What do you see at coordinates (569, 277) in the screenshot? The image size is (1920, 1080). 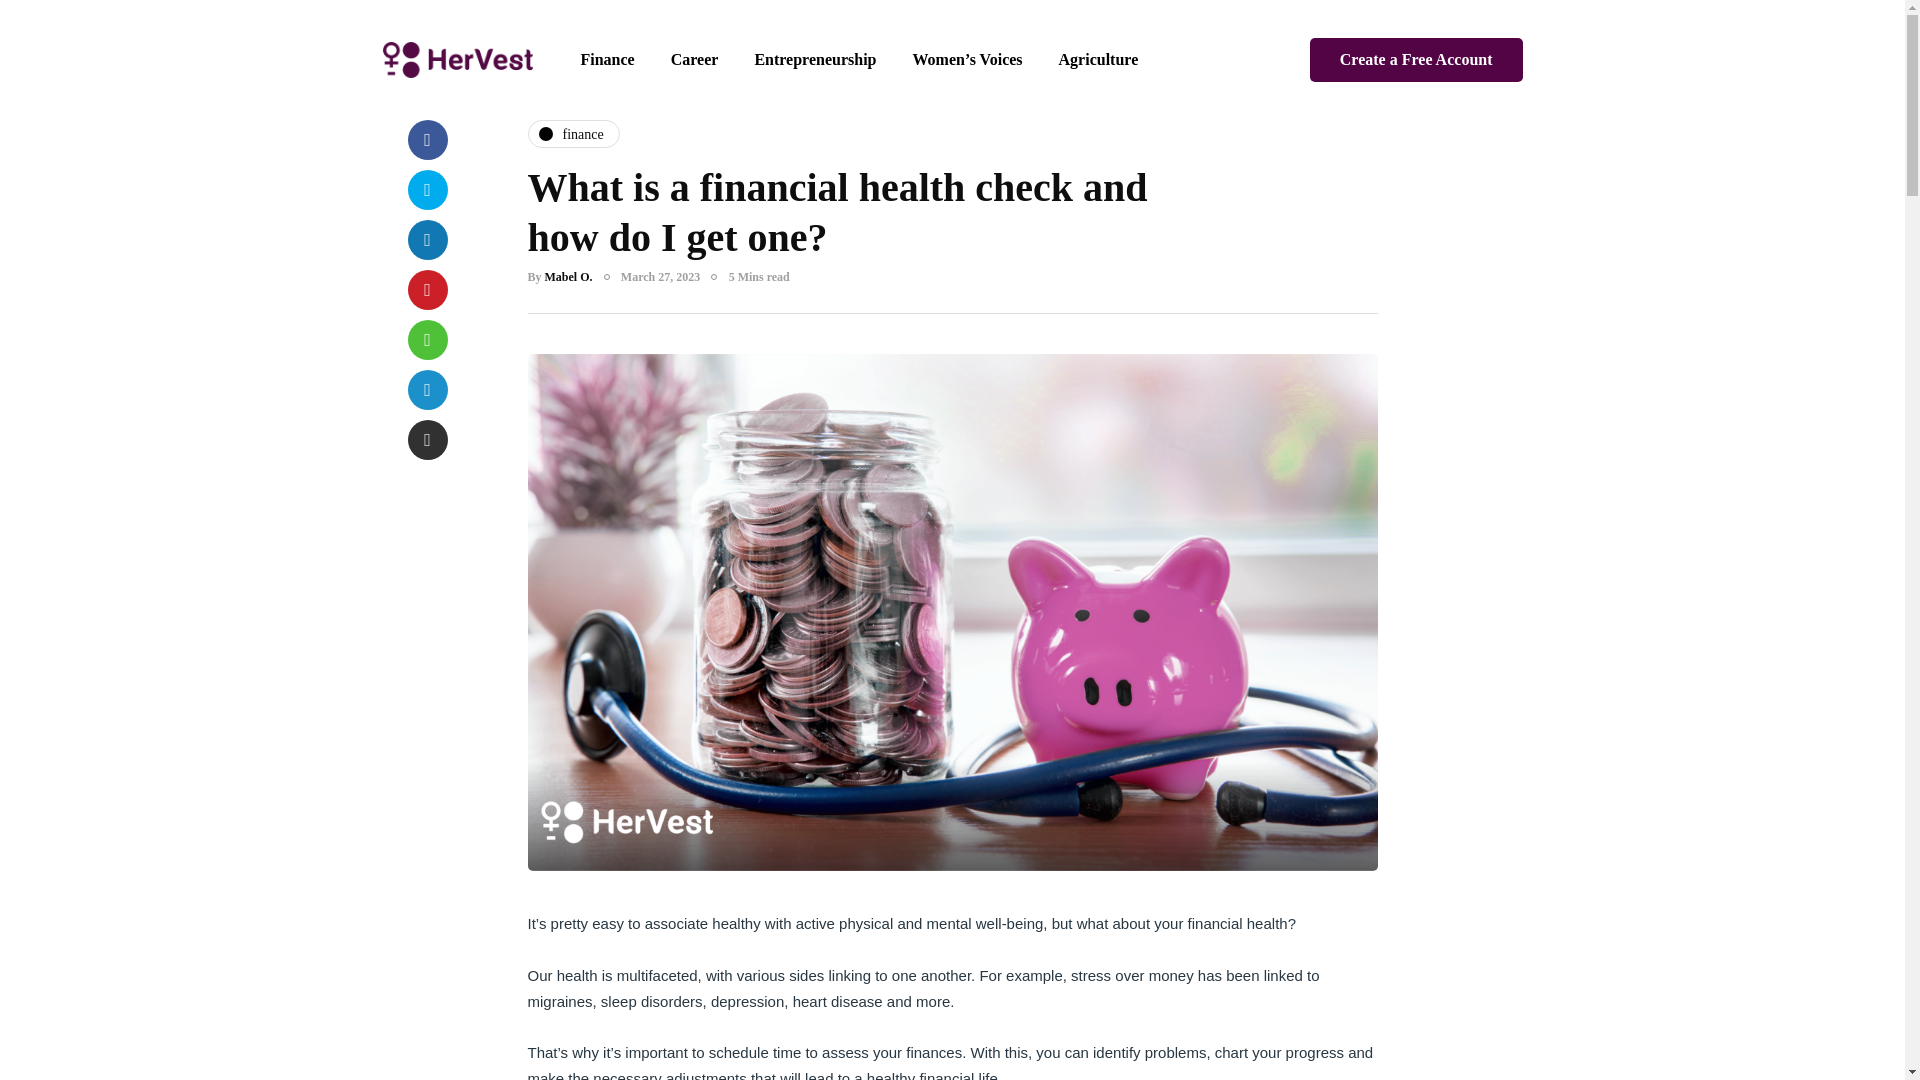 I see `Mabel O.` at bounding box center [569, 277].